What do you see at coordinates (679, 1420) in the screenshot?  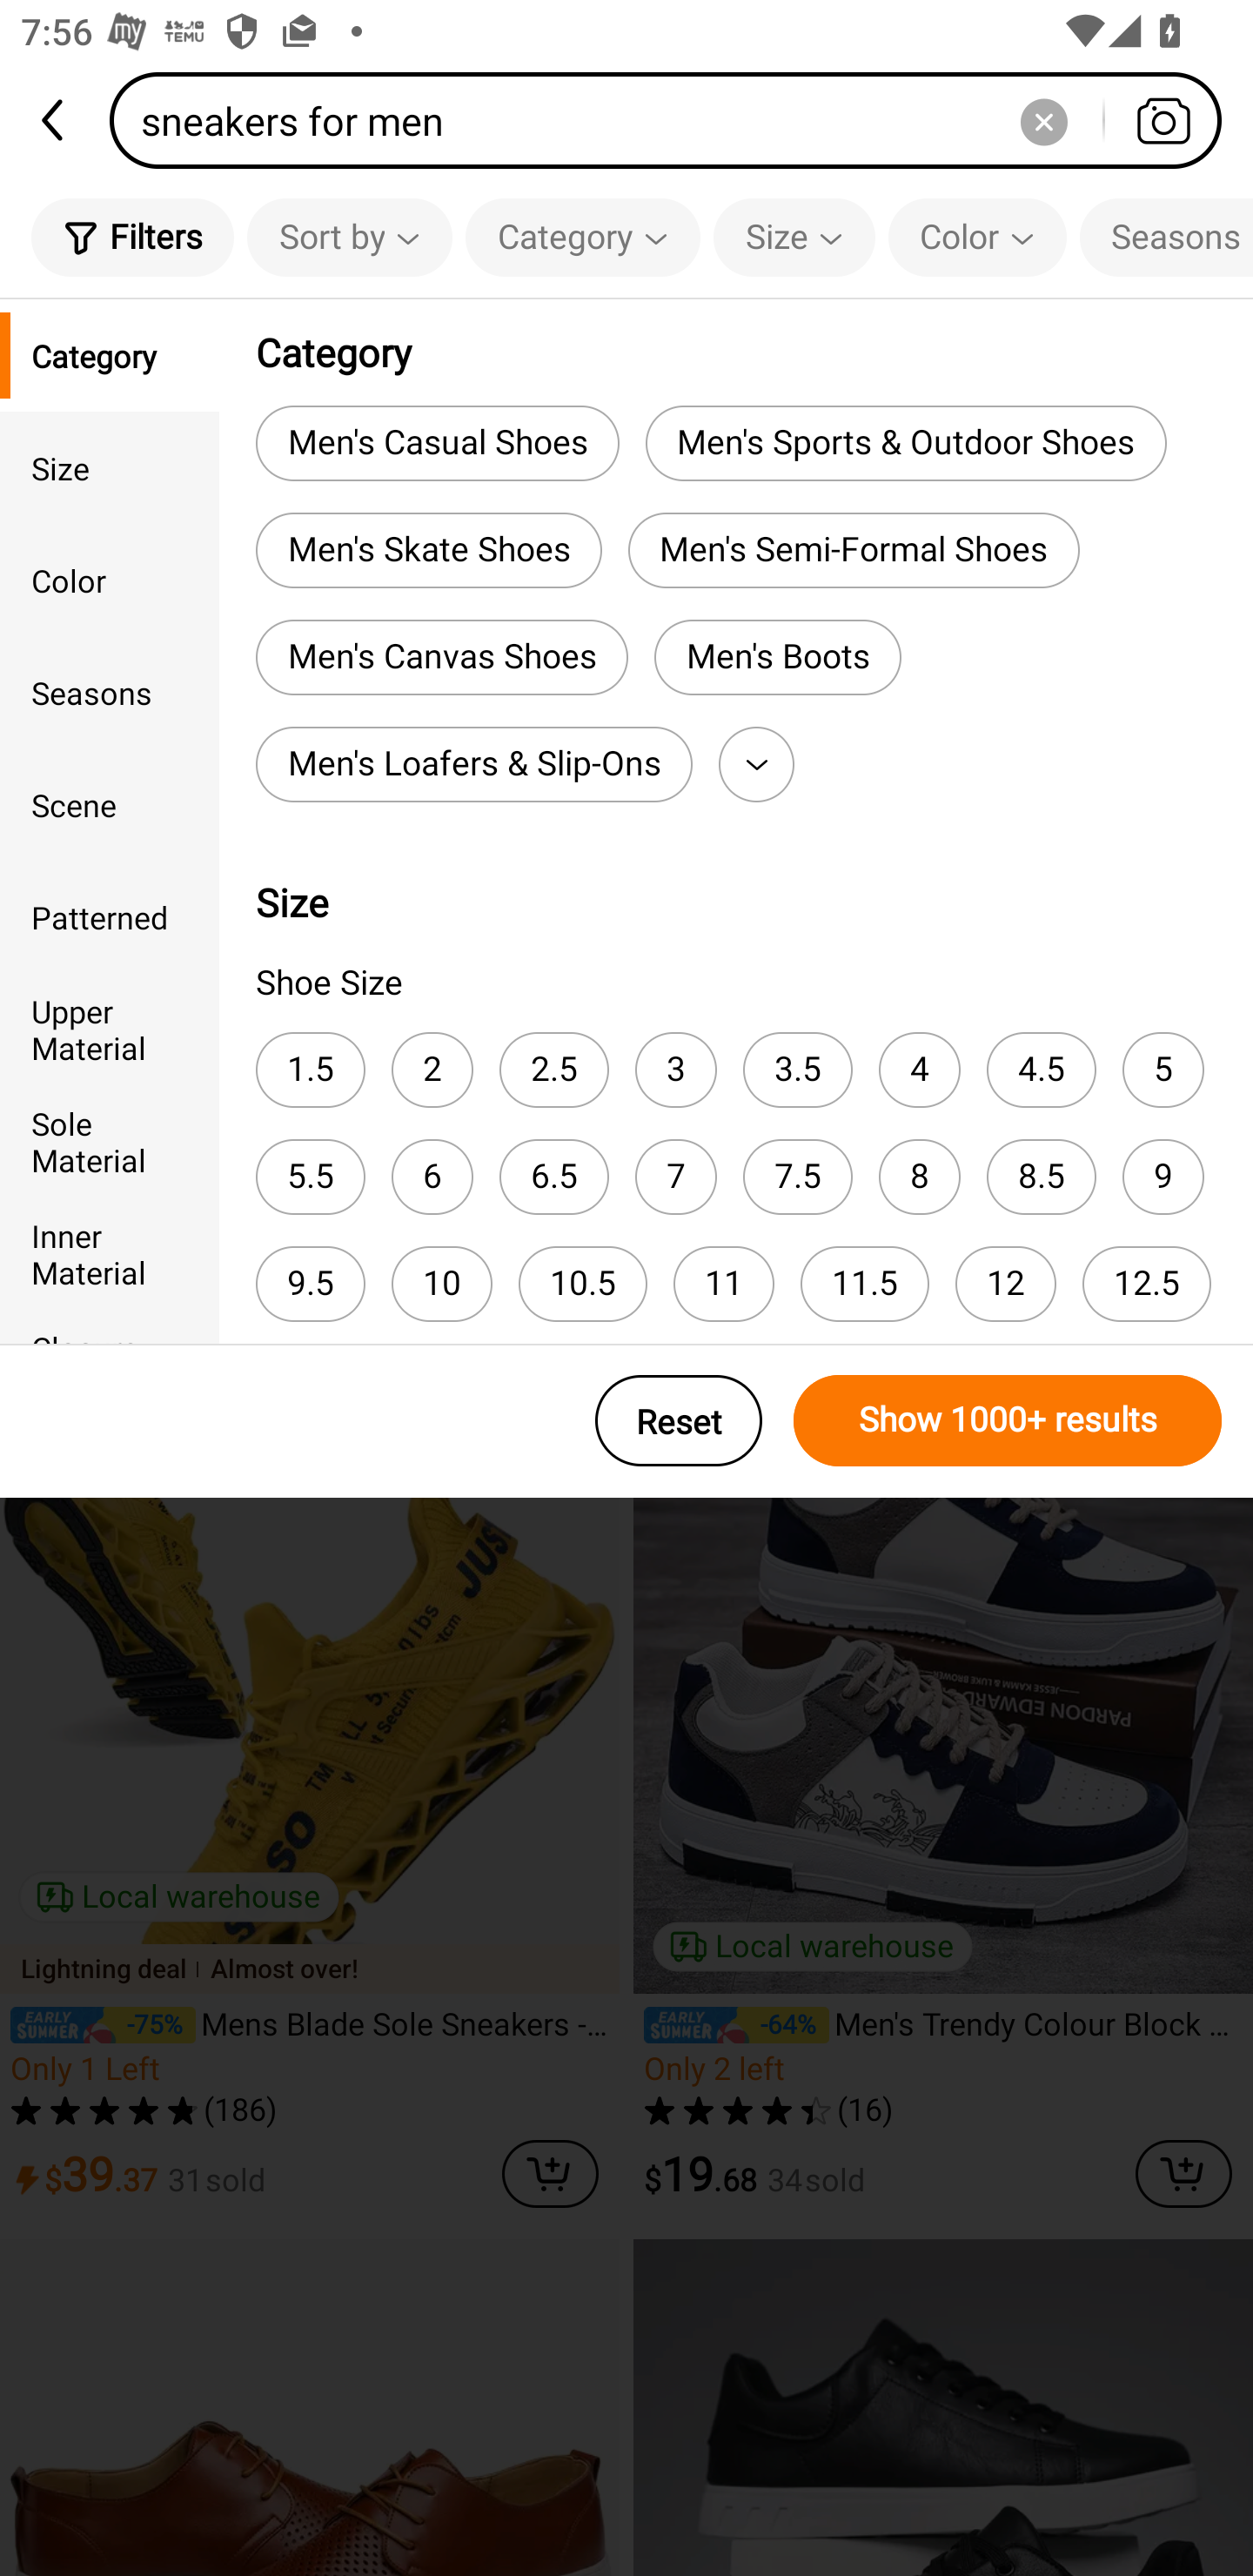 I see `Reset` at bounding box center [679, 1420].